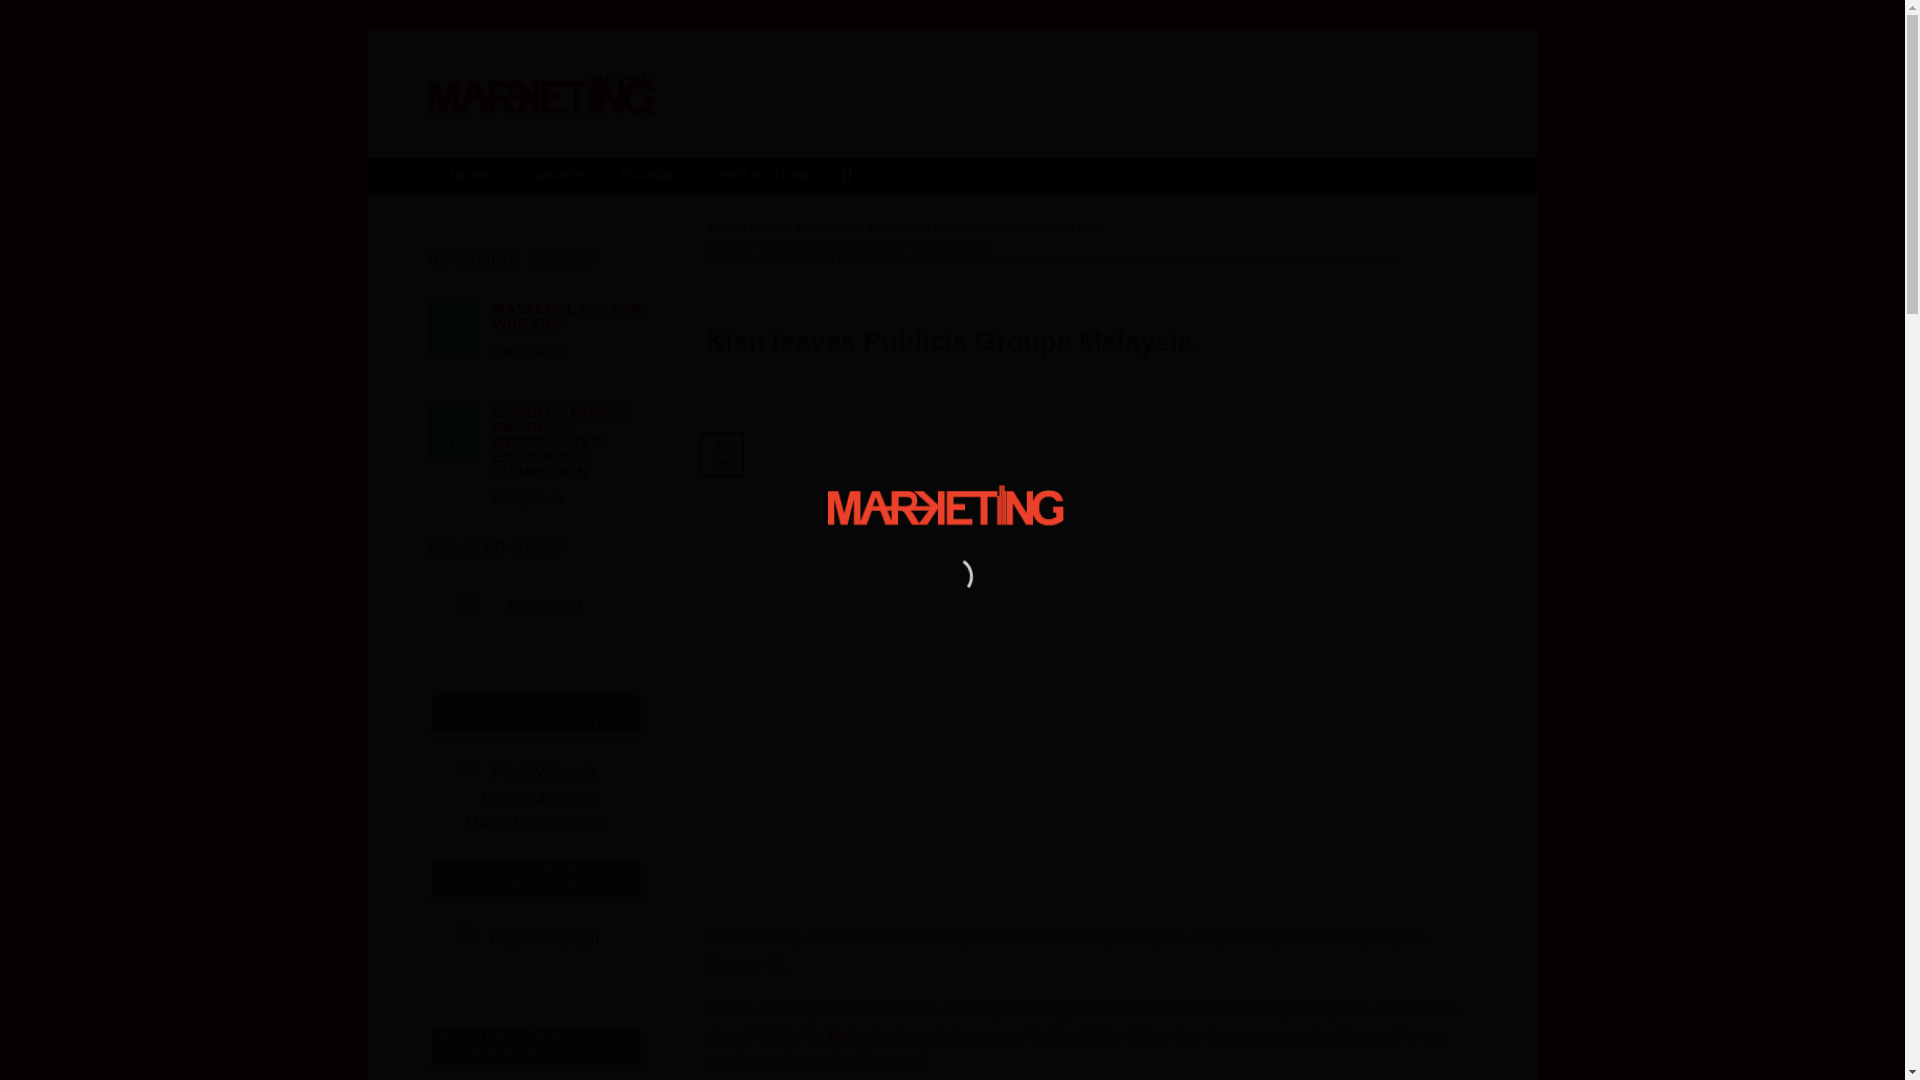 The height and width of the screenshot is (1080, 1920). Describe the element at coordinates (468, 176) in the screenshot. I see `NEWS` at that location.